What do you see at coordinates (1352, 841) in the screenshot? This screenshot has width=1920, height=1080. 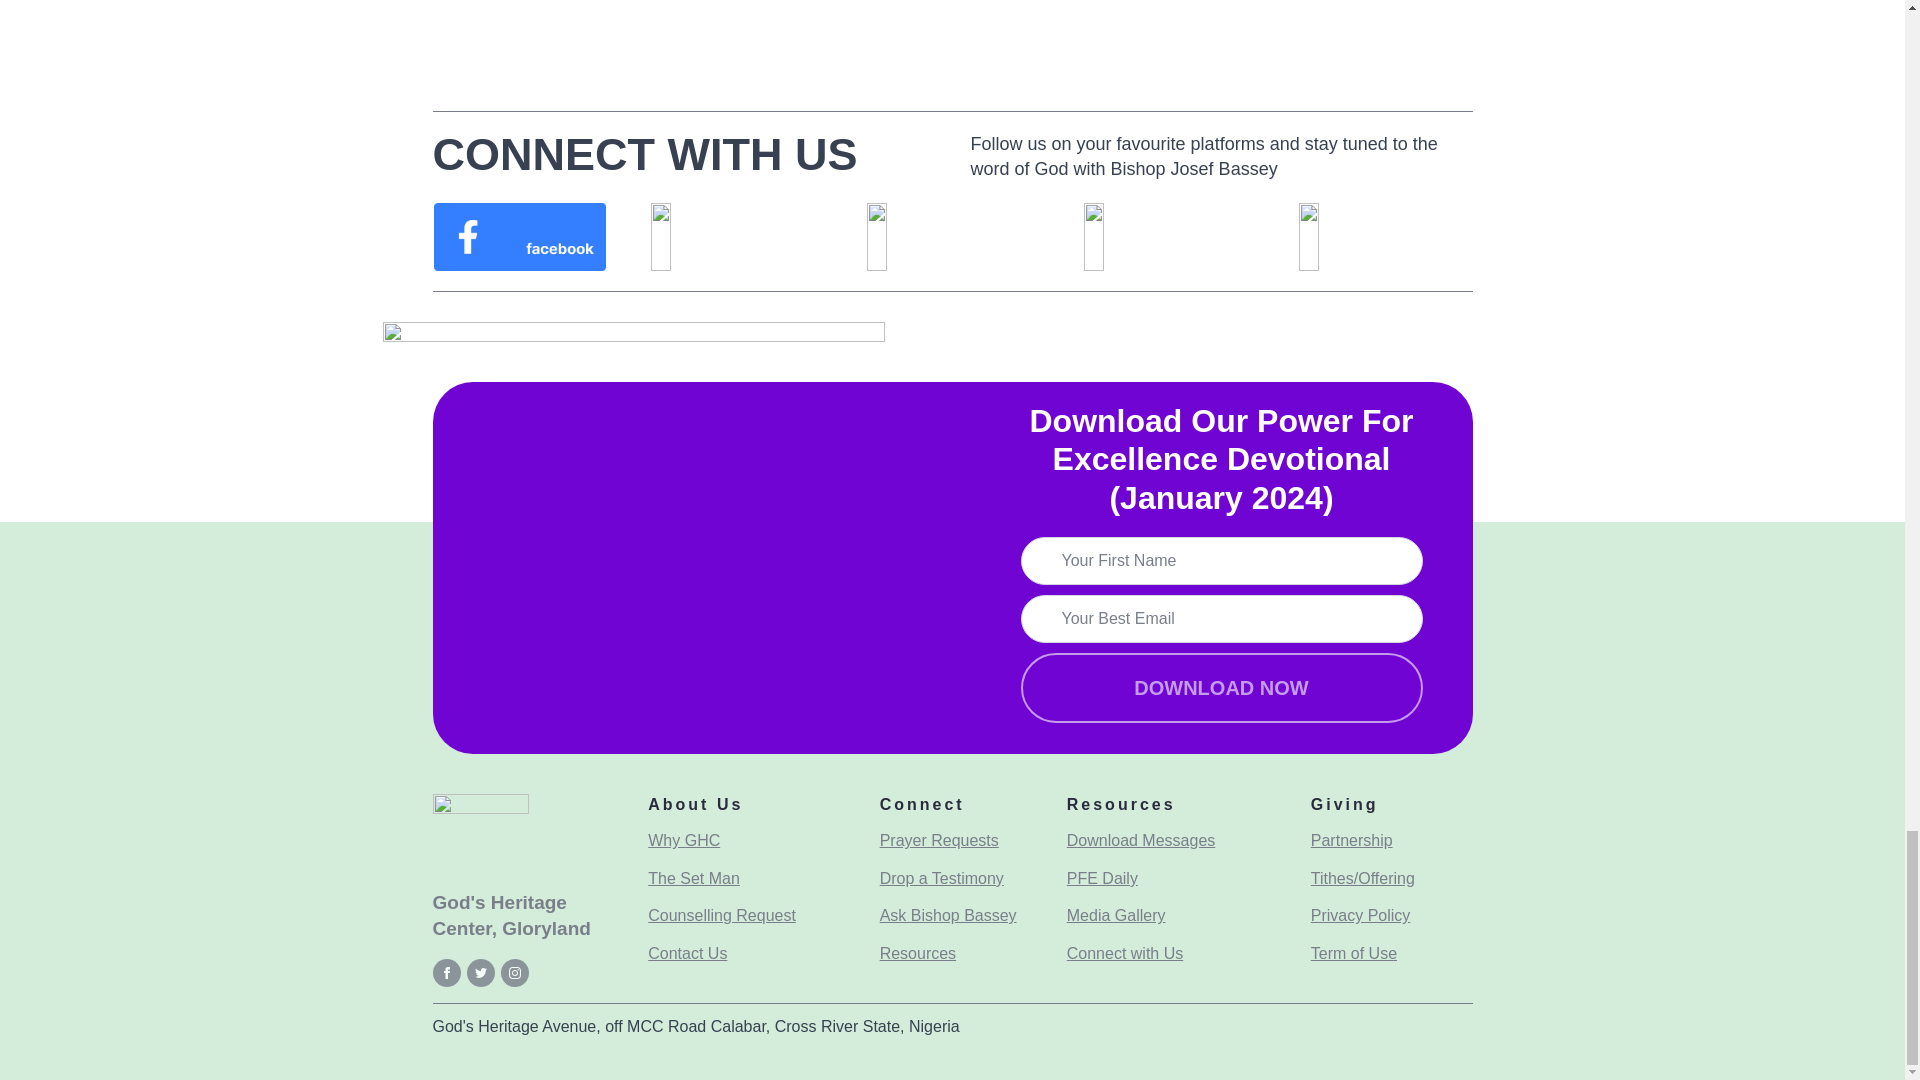 I see `Partnership` at bounding box center [1352, 841].